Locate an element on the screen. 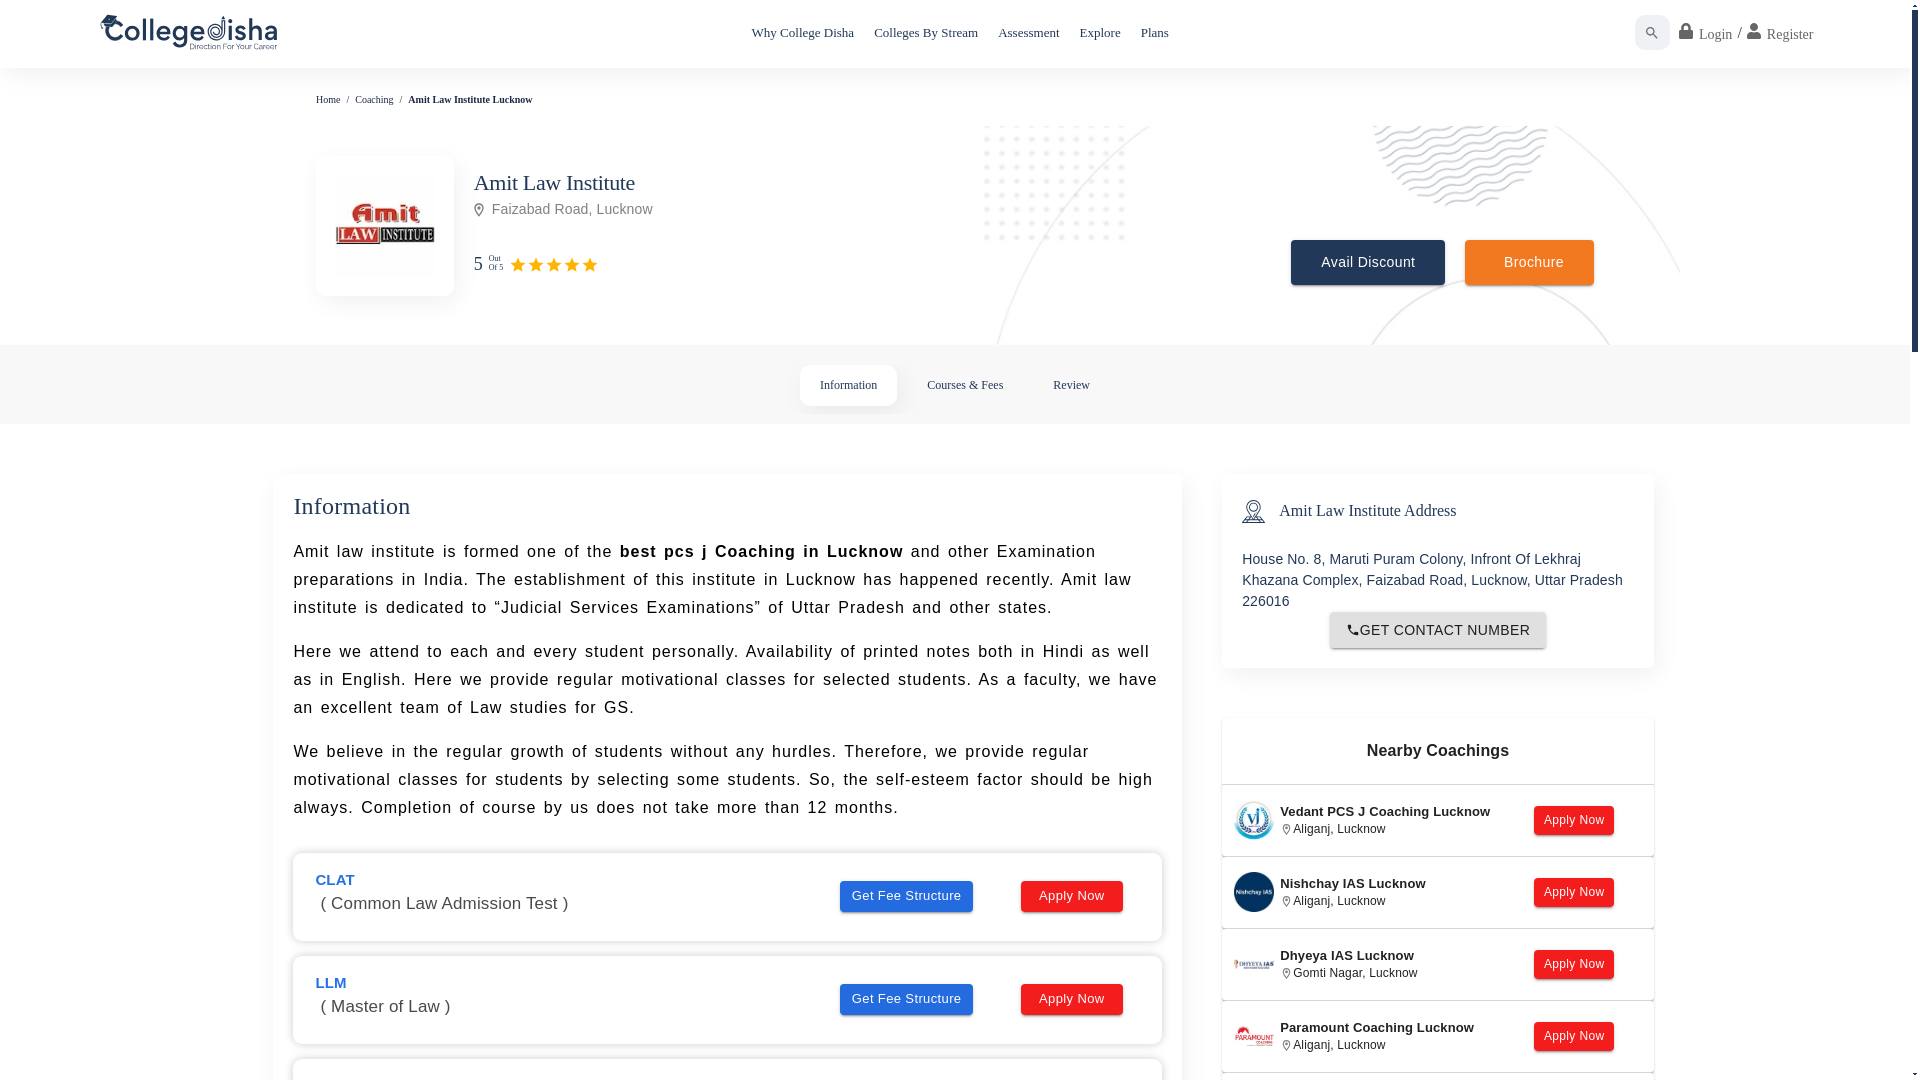 The height and width of the screenshot is (1080, 1920). Search is located at coordinates (1652, 32).